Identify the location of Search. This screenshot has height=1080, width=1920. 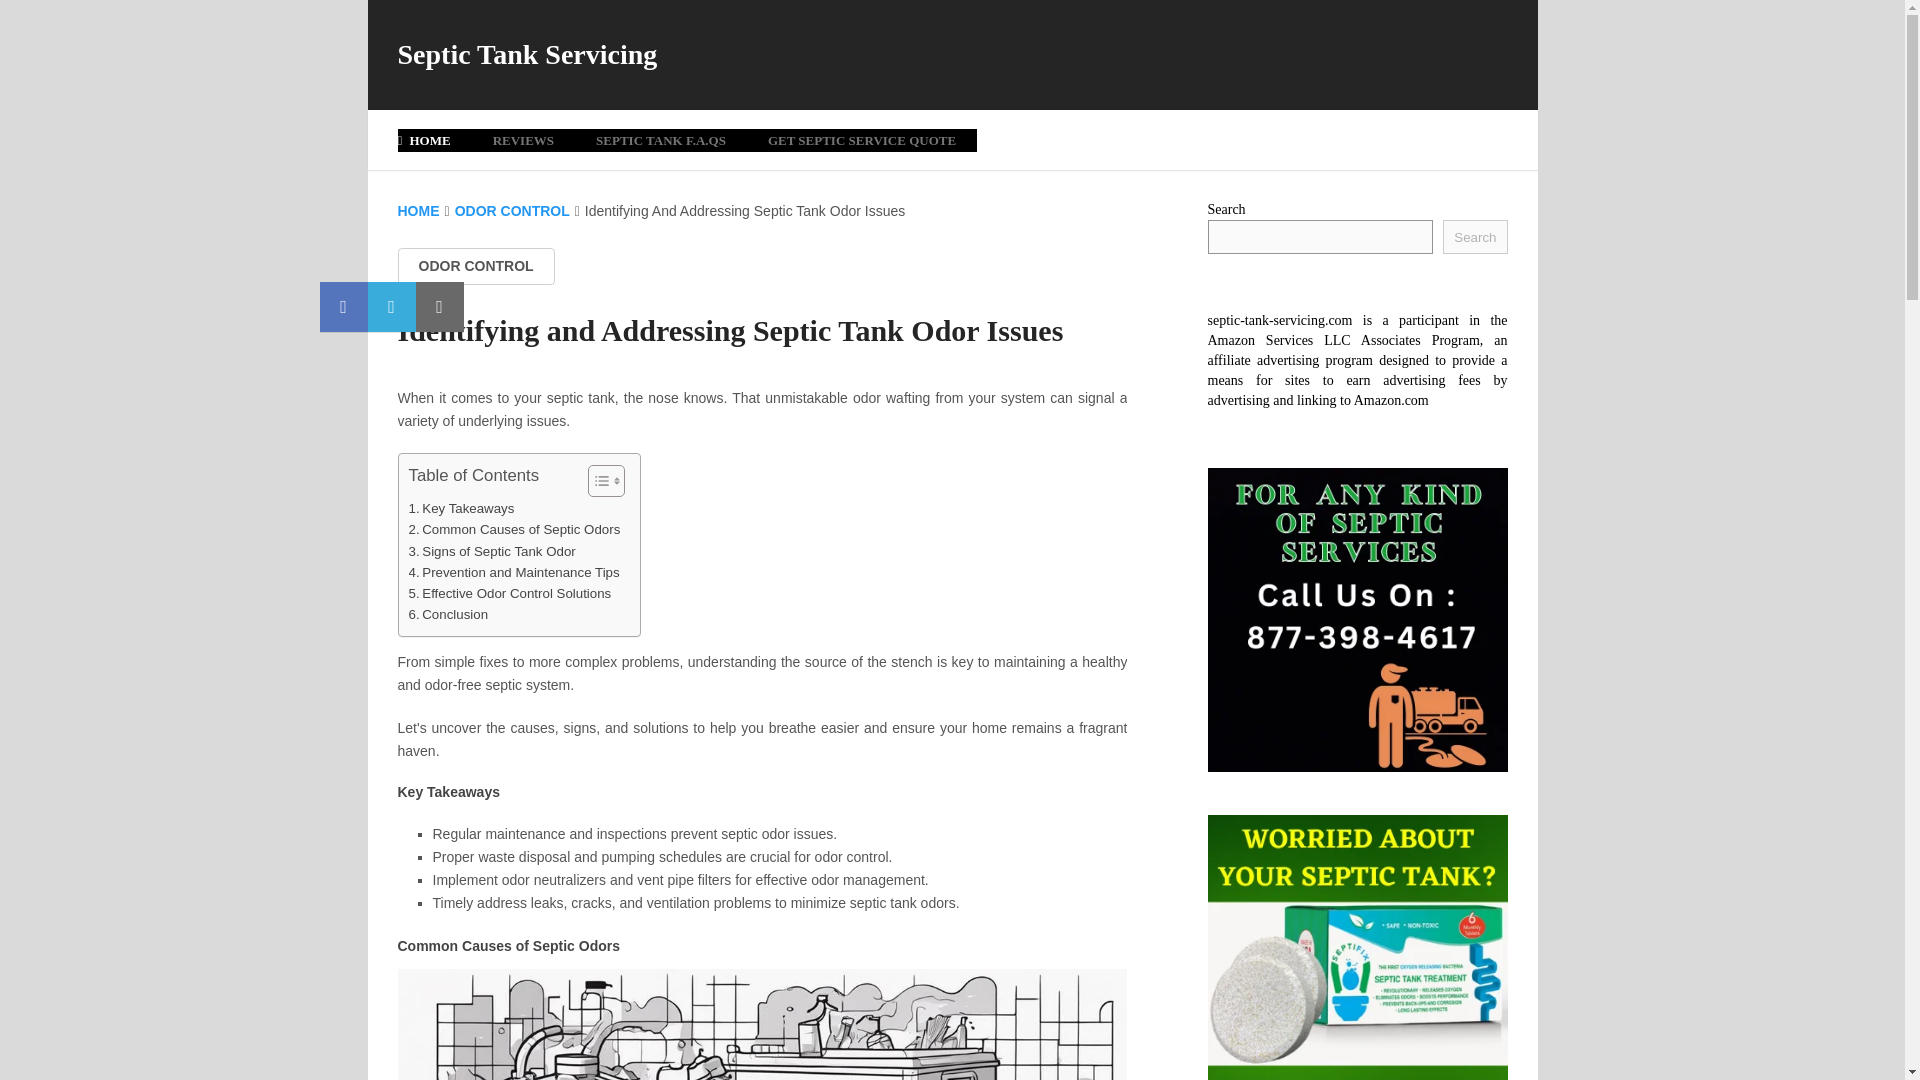
(1475, 236).